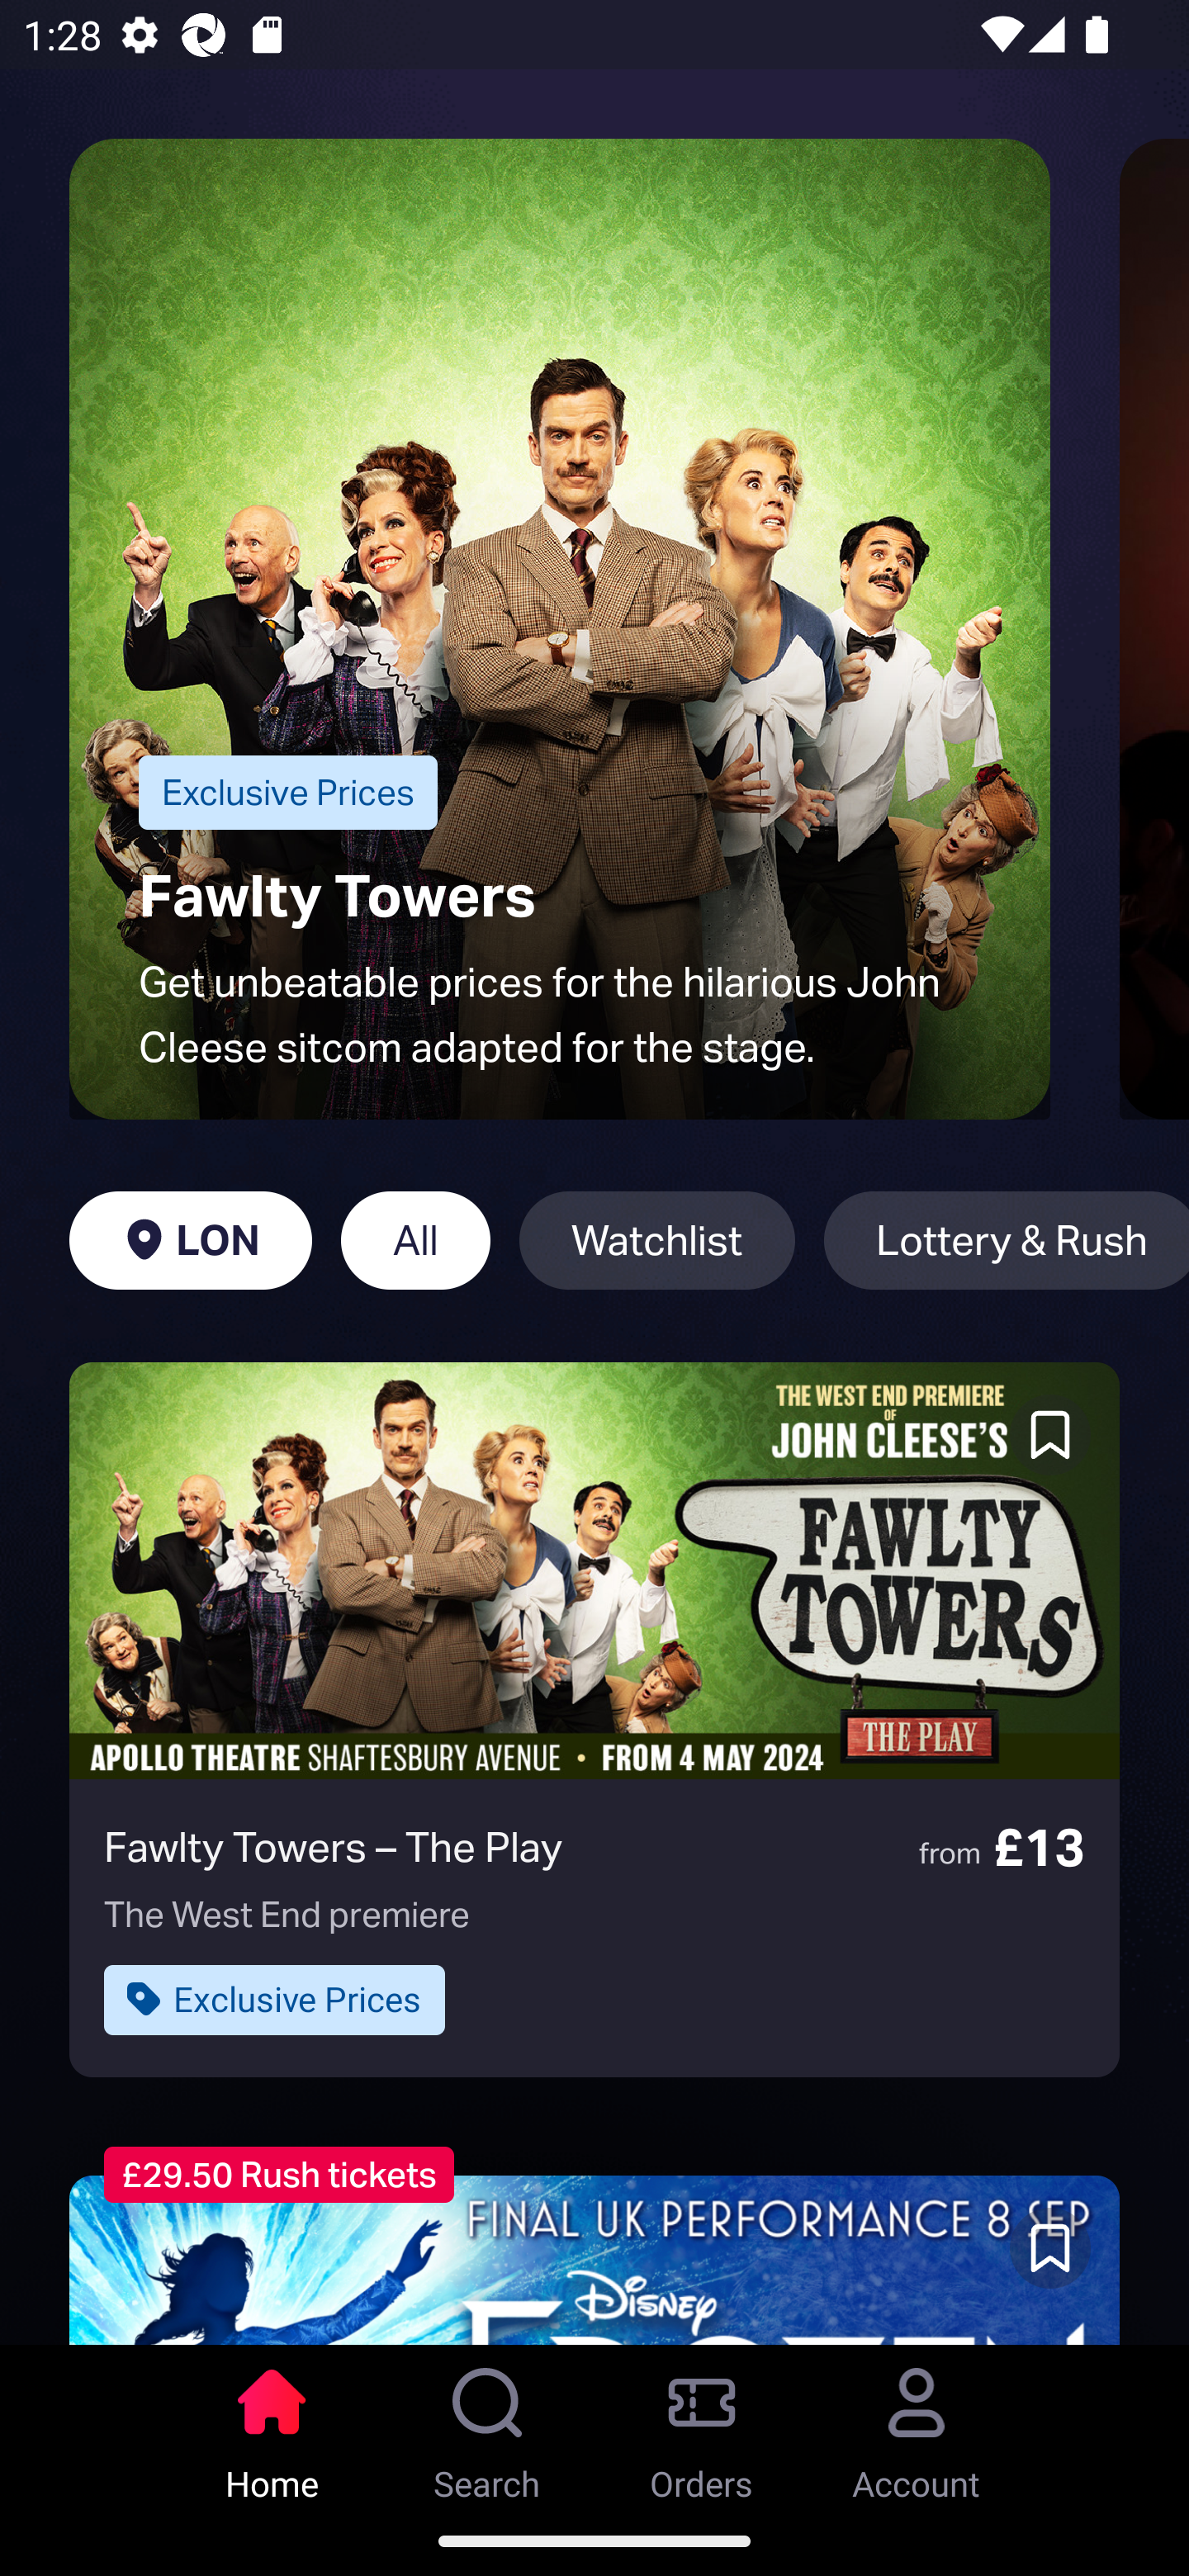 The width and height of the screenshot is (1189, 2576). I want to click on Search, so click(487, 2425).